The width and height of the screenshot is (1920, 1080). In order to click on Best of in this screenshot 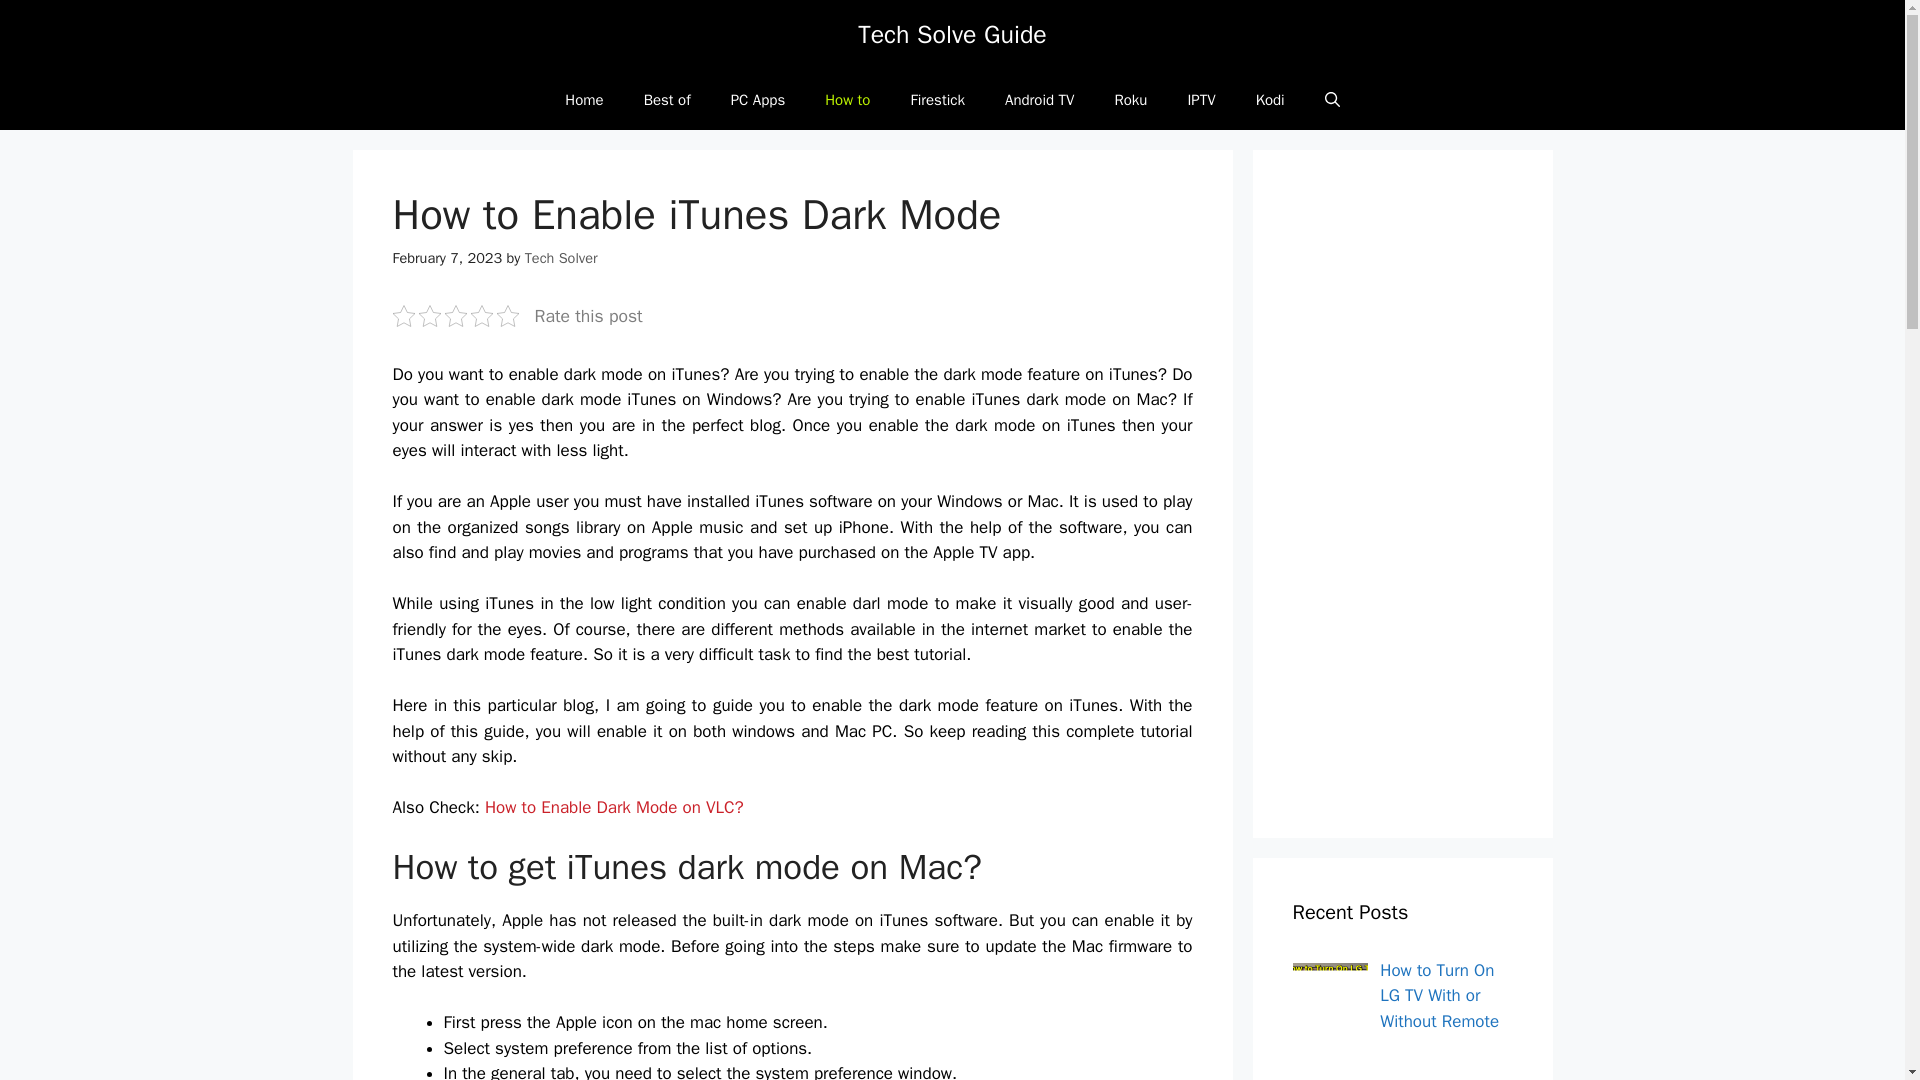, I will do `click(667, 100)`.